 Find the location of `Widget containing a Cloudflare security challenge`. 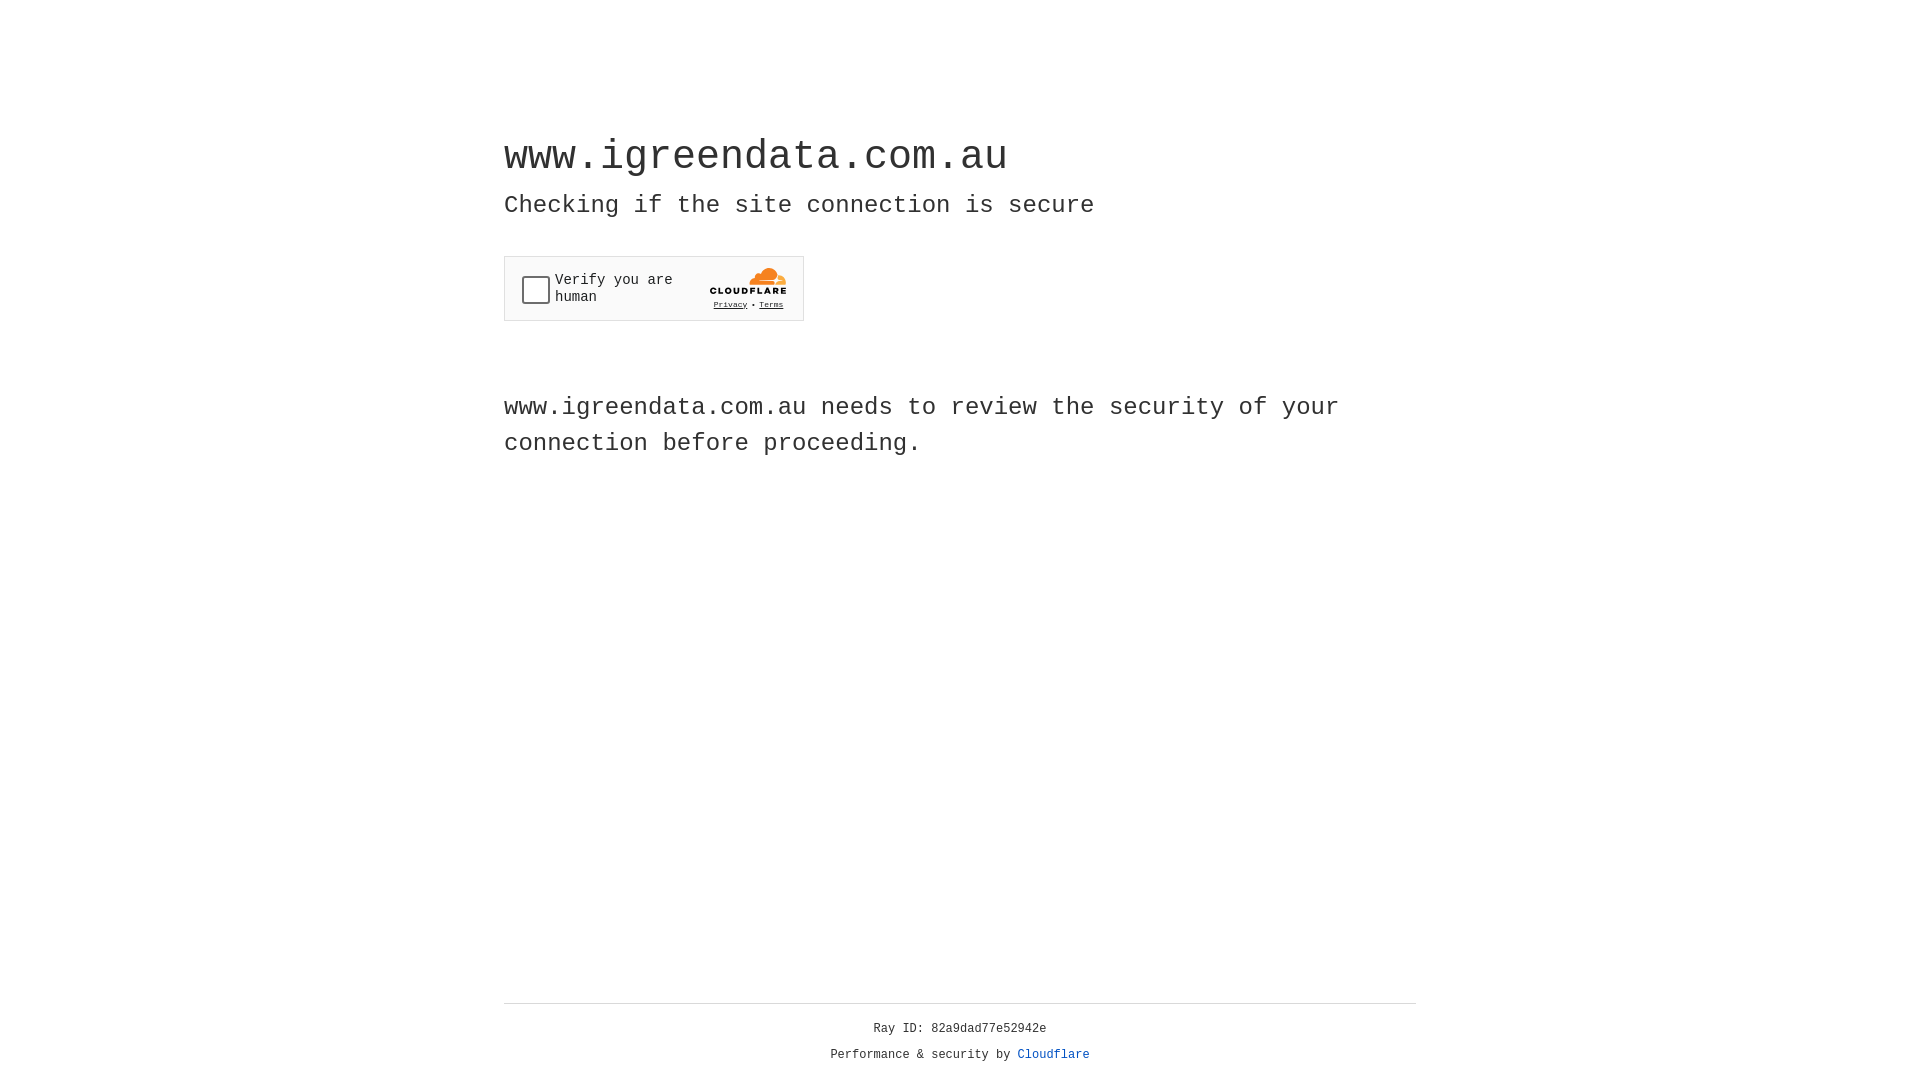

Widget containing a Cloudflare security challenge is located at coordinates (654, 288).